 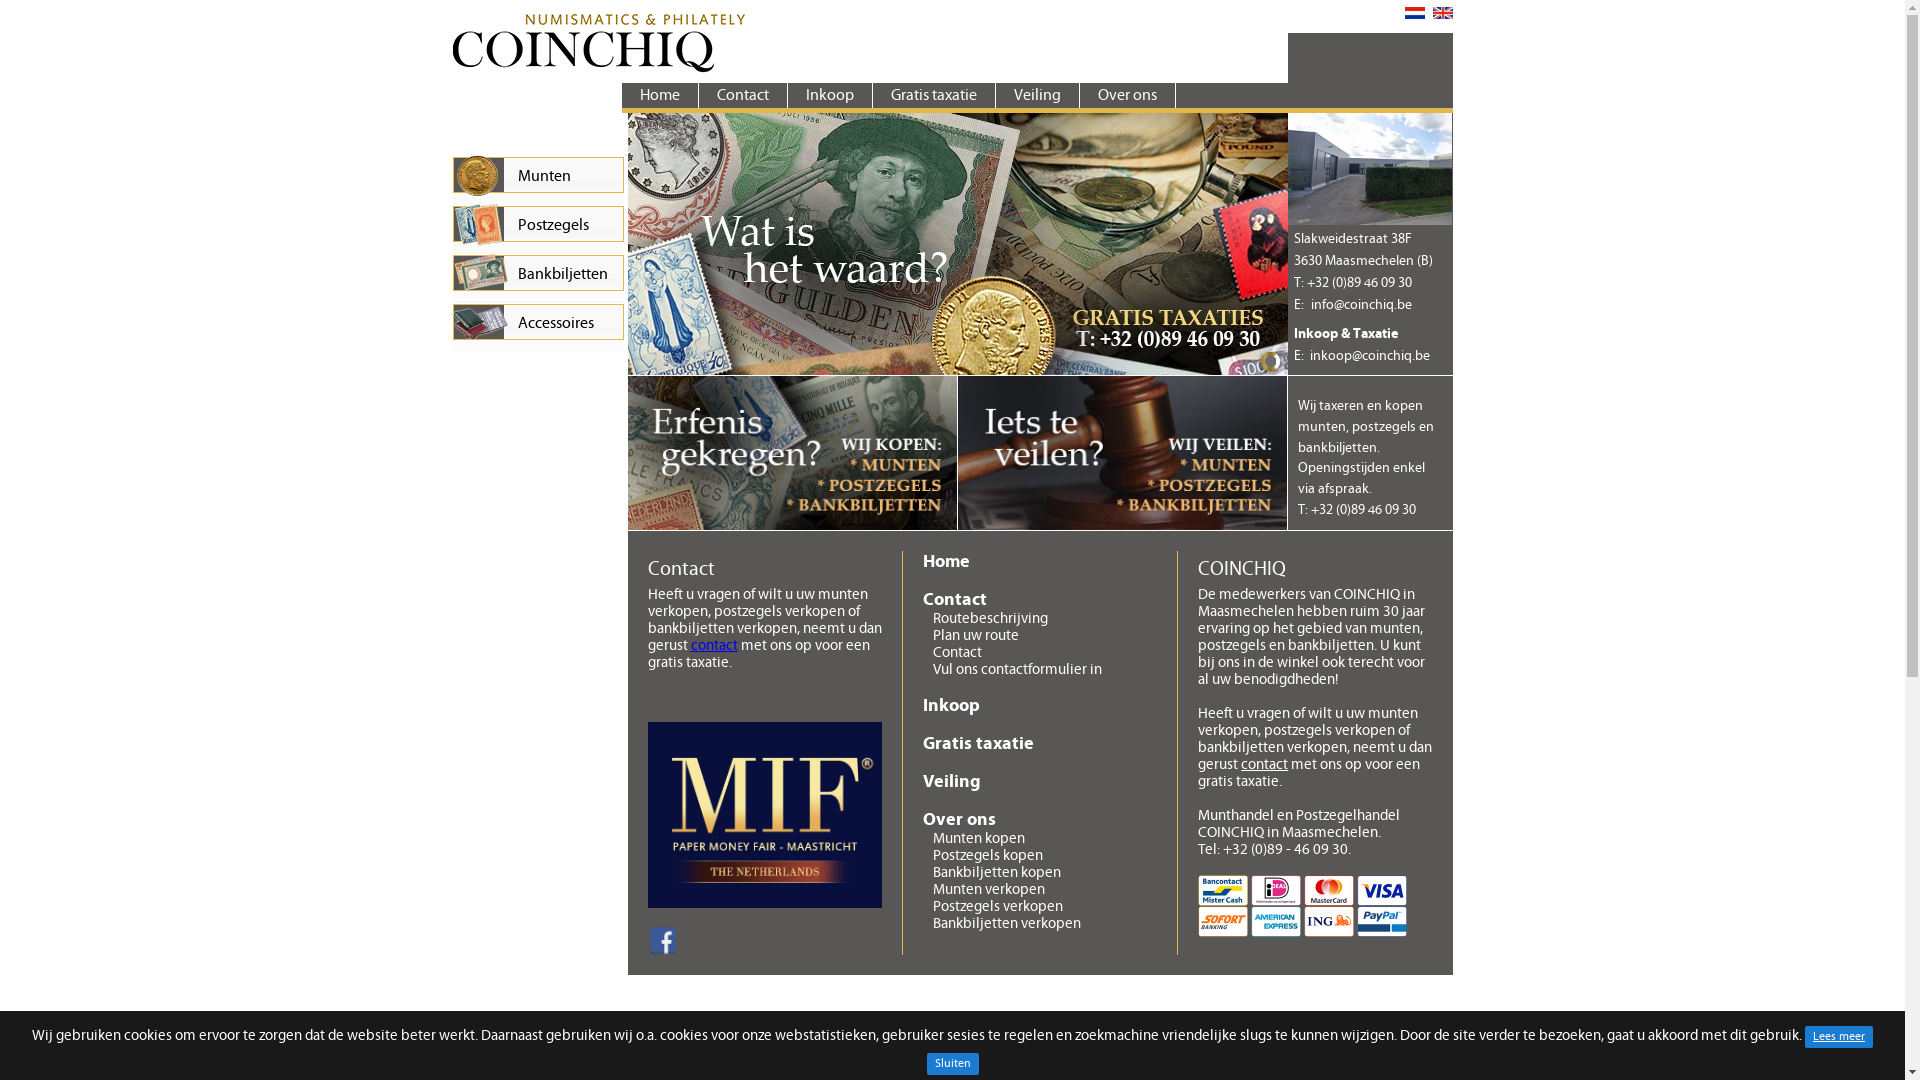 What do you see at coordinates (538, 224) in the screenshot?
I see `Postzegels` at bounding box center [538, 224].